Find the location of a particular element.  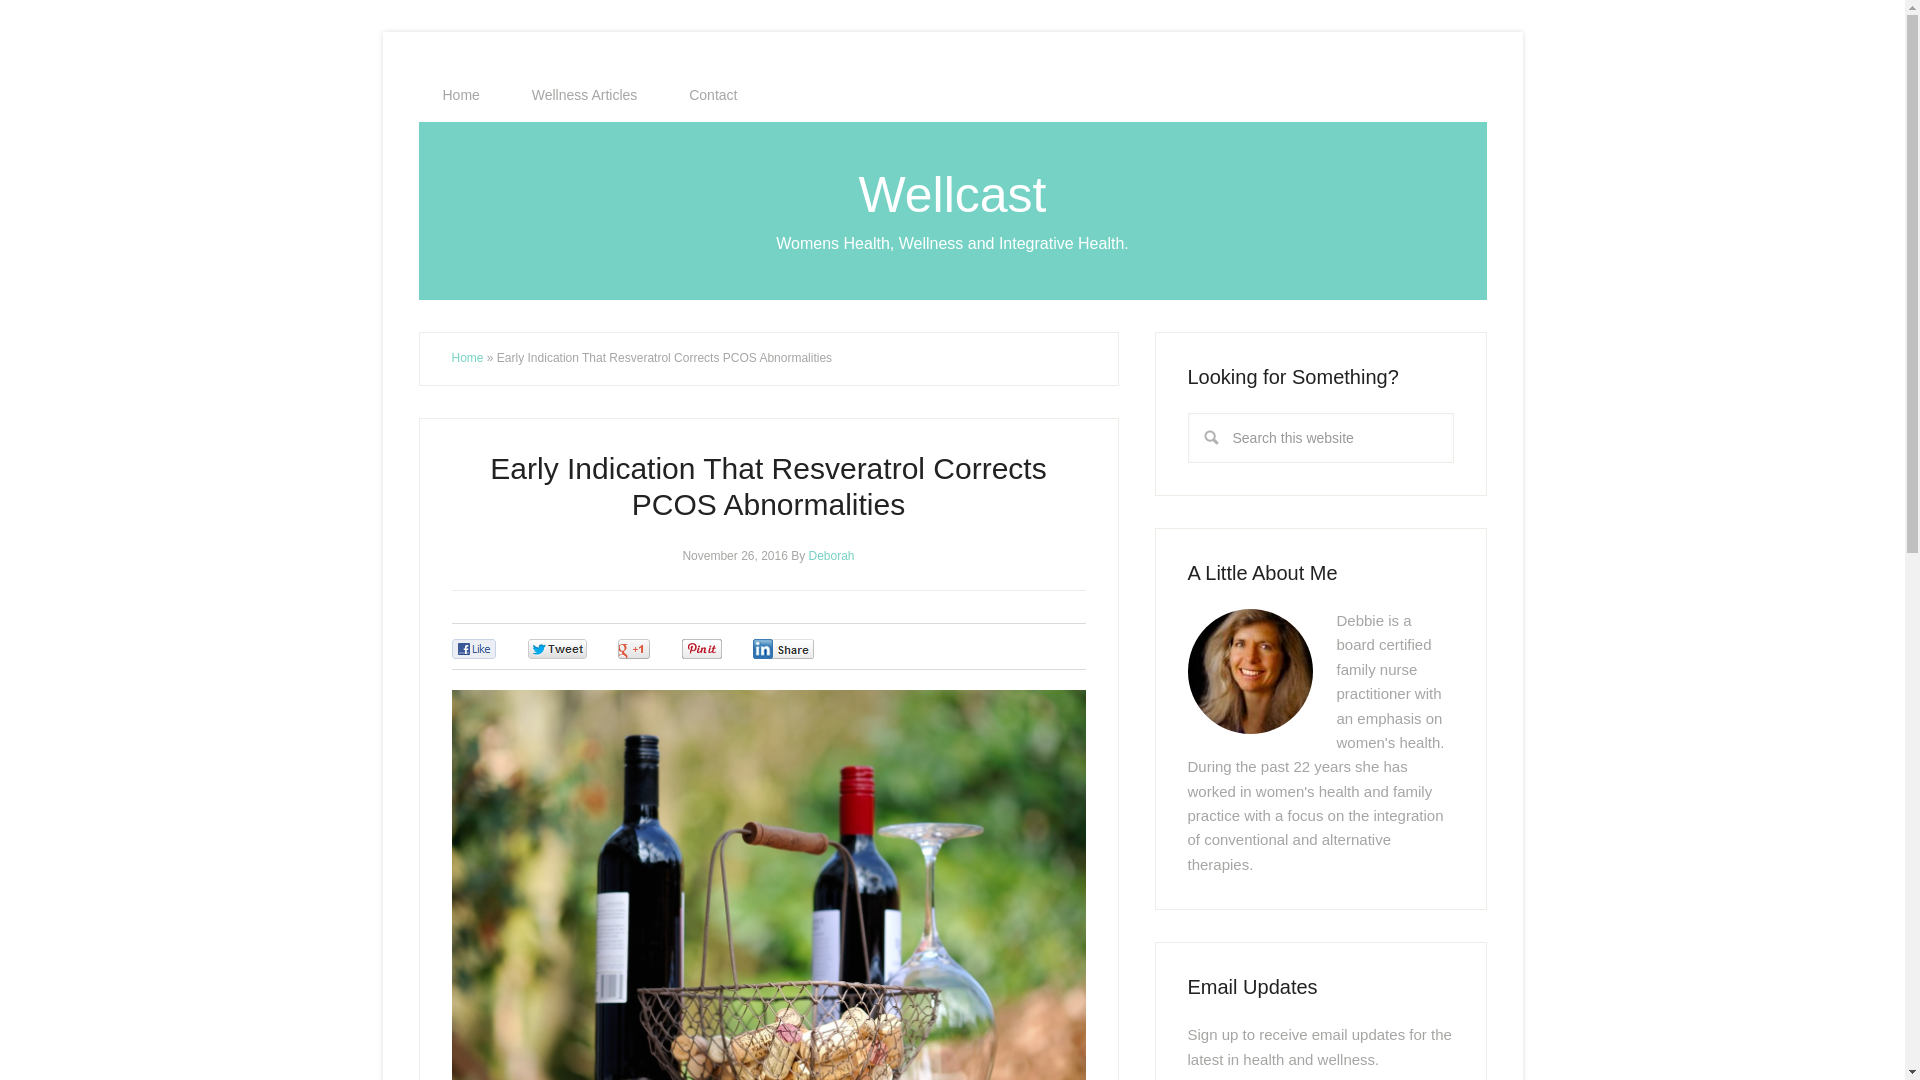

Be the first one to tweet this article! is located at coordinates (578, 650).